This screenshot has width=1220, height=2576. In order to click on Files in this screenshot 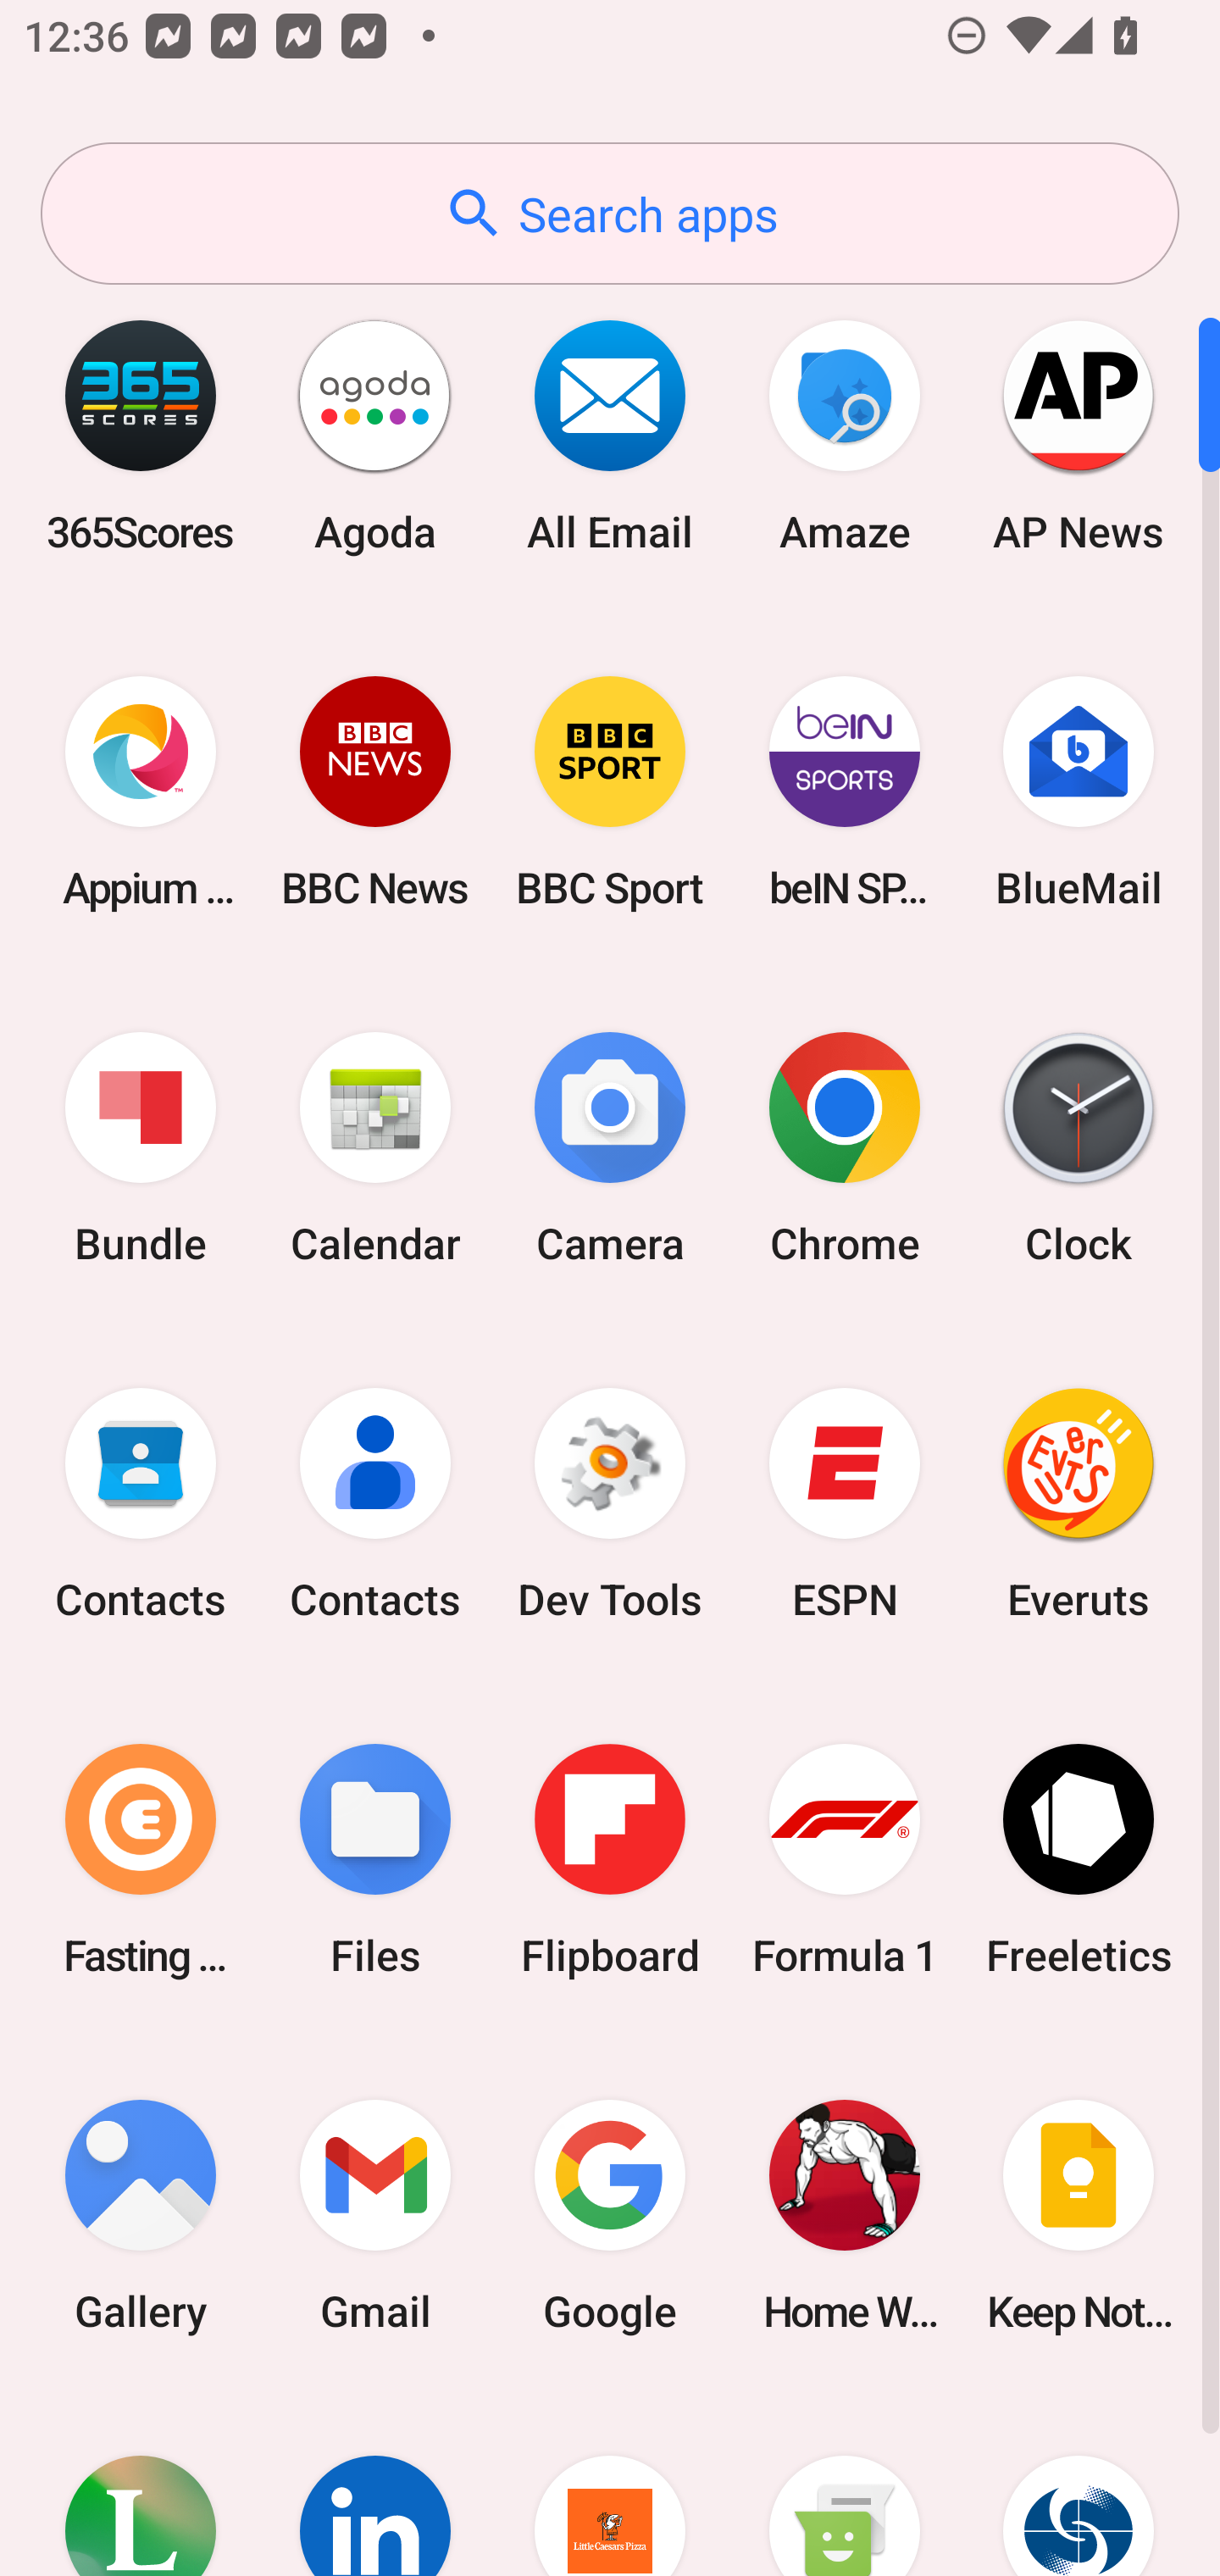, I will do `click(375, 1859)`.